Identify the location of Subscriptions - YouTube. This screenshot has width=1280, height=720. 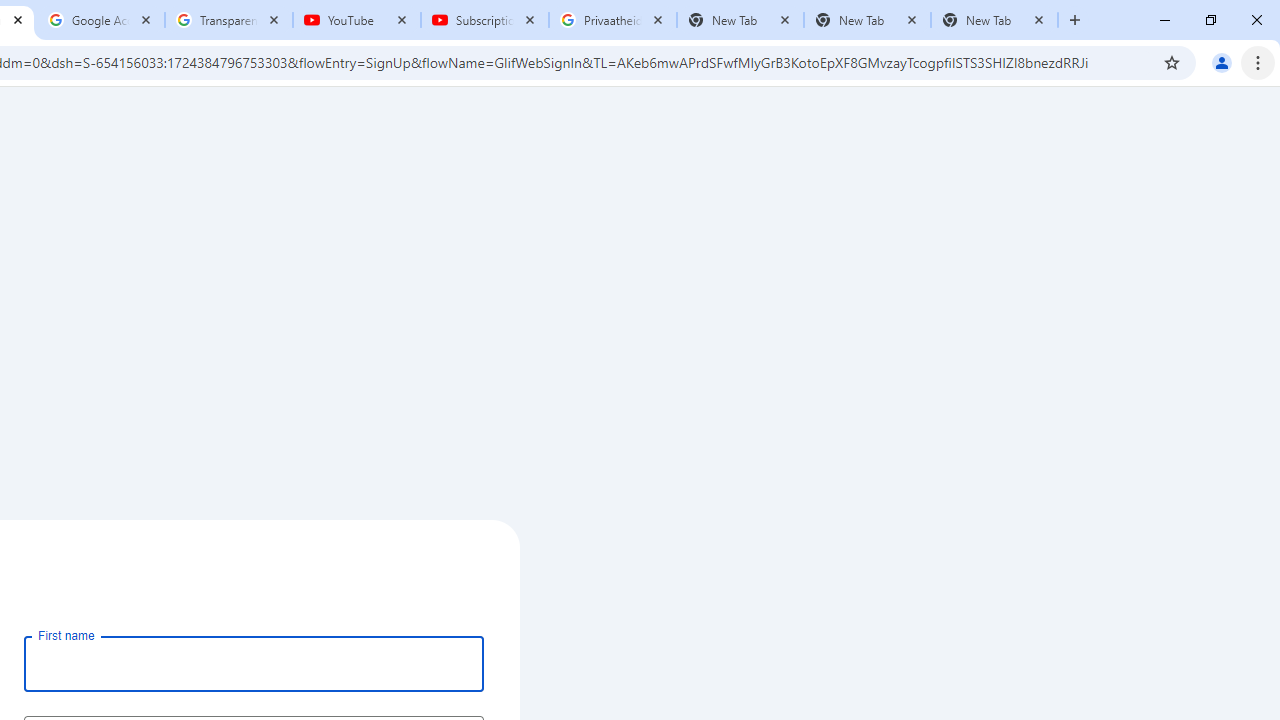
(485, 20).